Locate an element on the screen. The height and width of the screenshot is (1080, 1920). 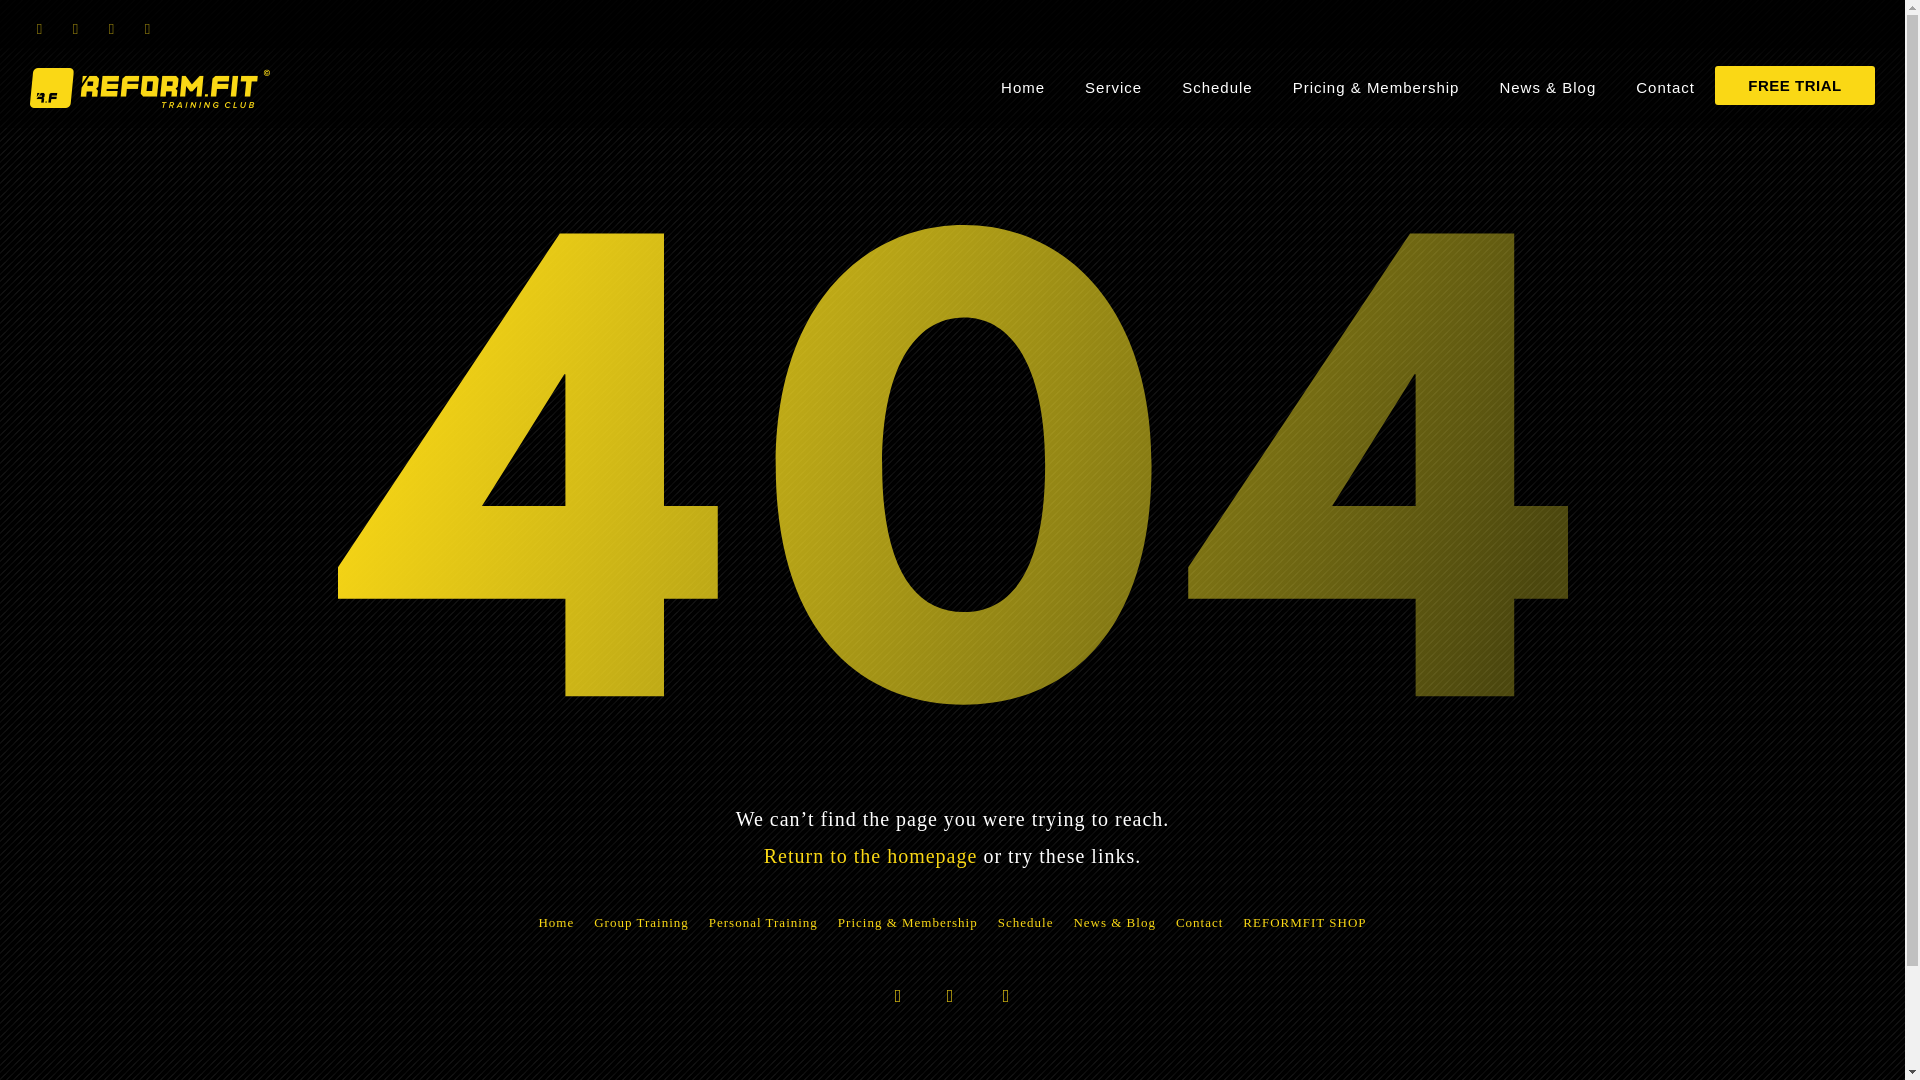
FREE TRIAL is located at coordinates (1794, 84).